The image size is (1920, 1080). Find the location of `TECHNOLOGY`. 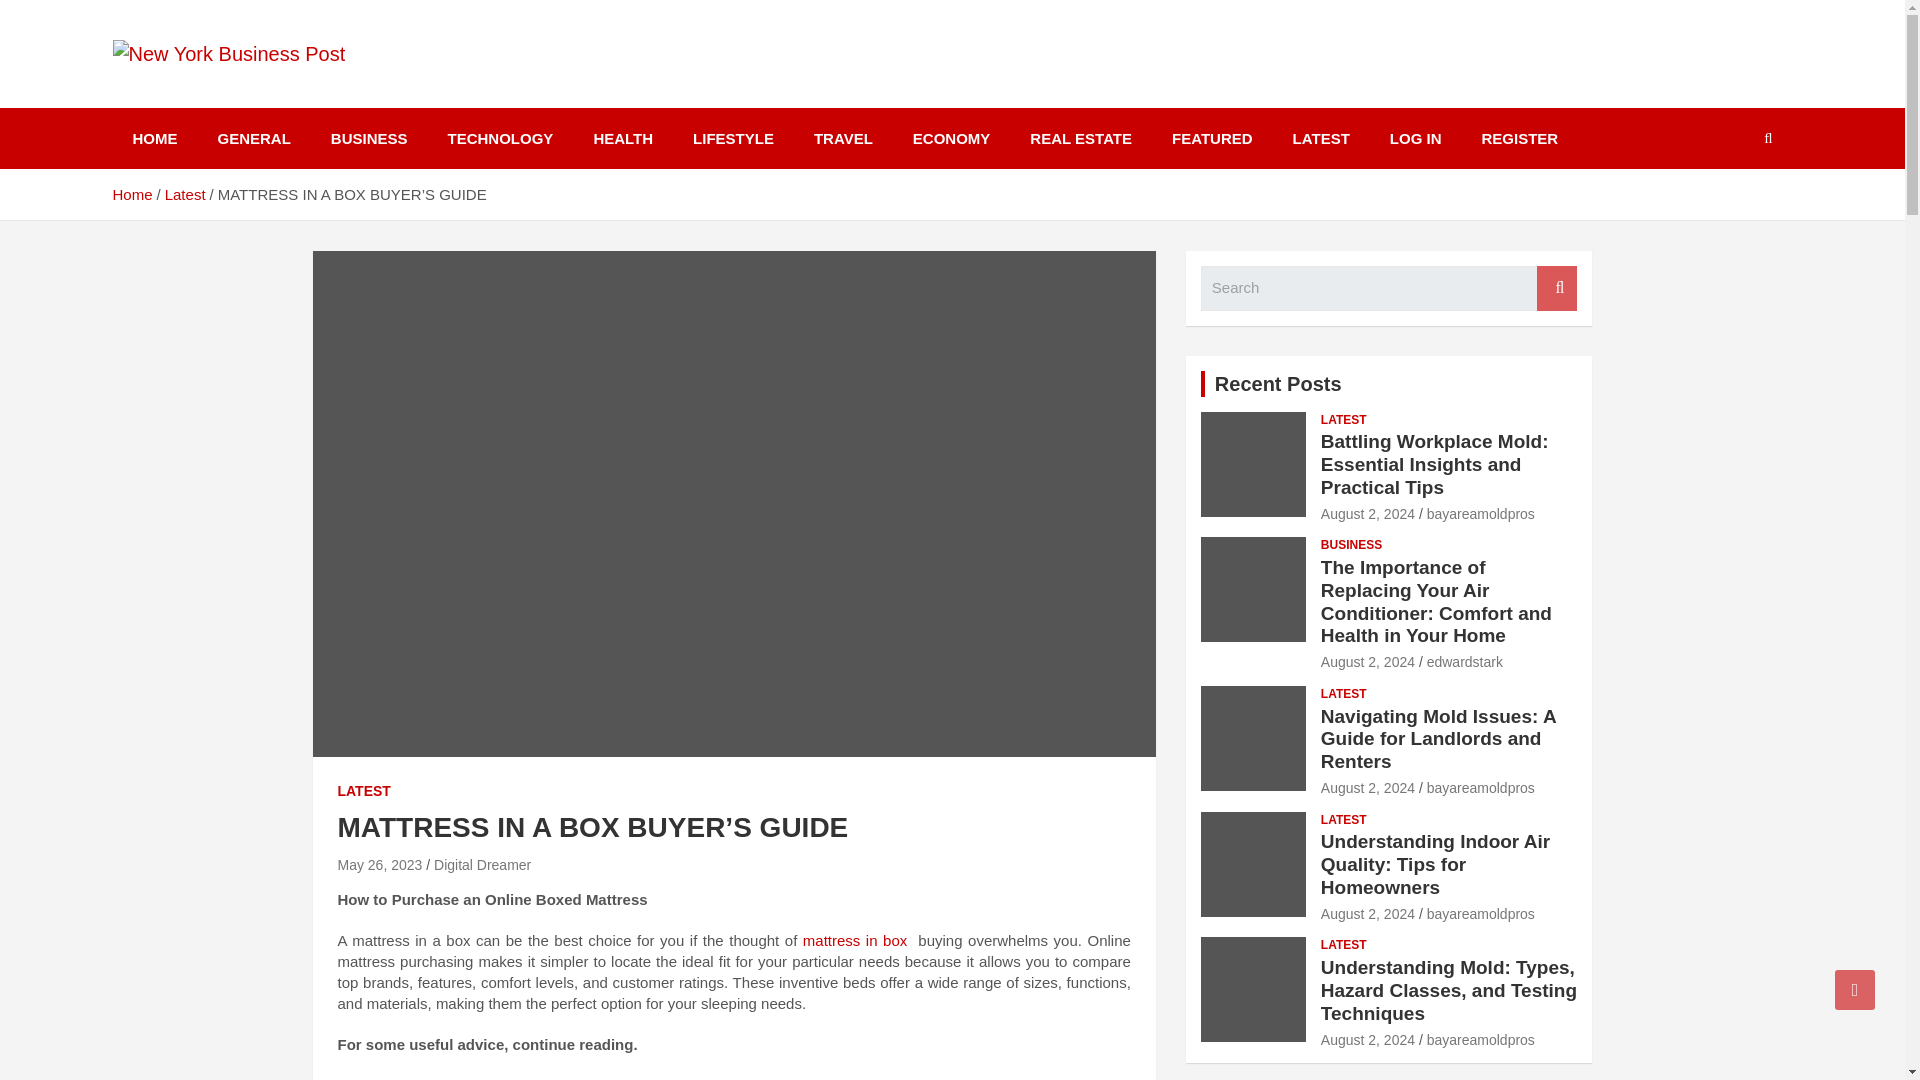

TECHNOLOGY is located at coordinates (501, 138).